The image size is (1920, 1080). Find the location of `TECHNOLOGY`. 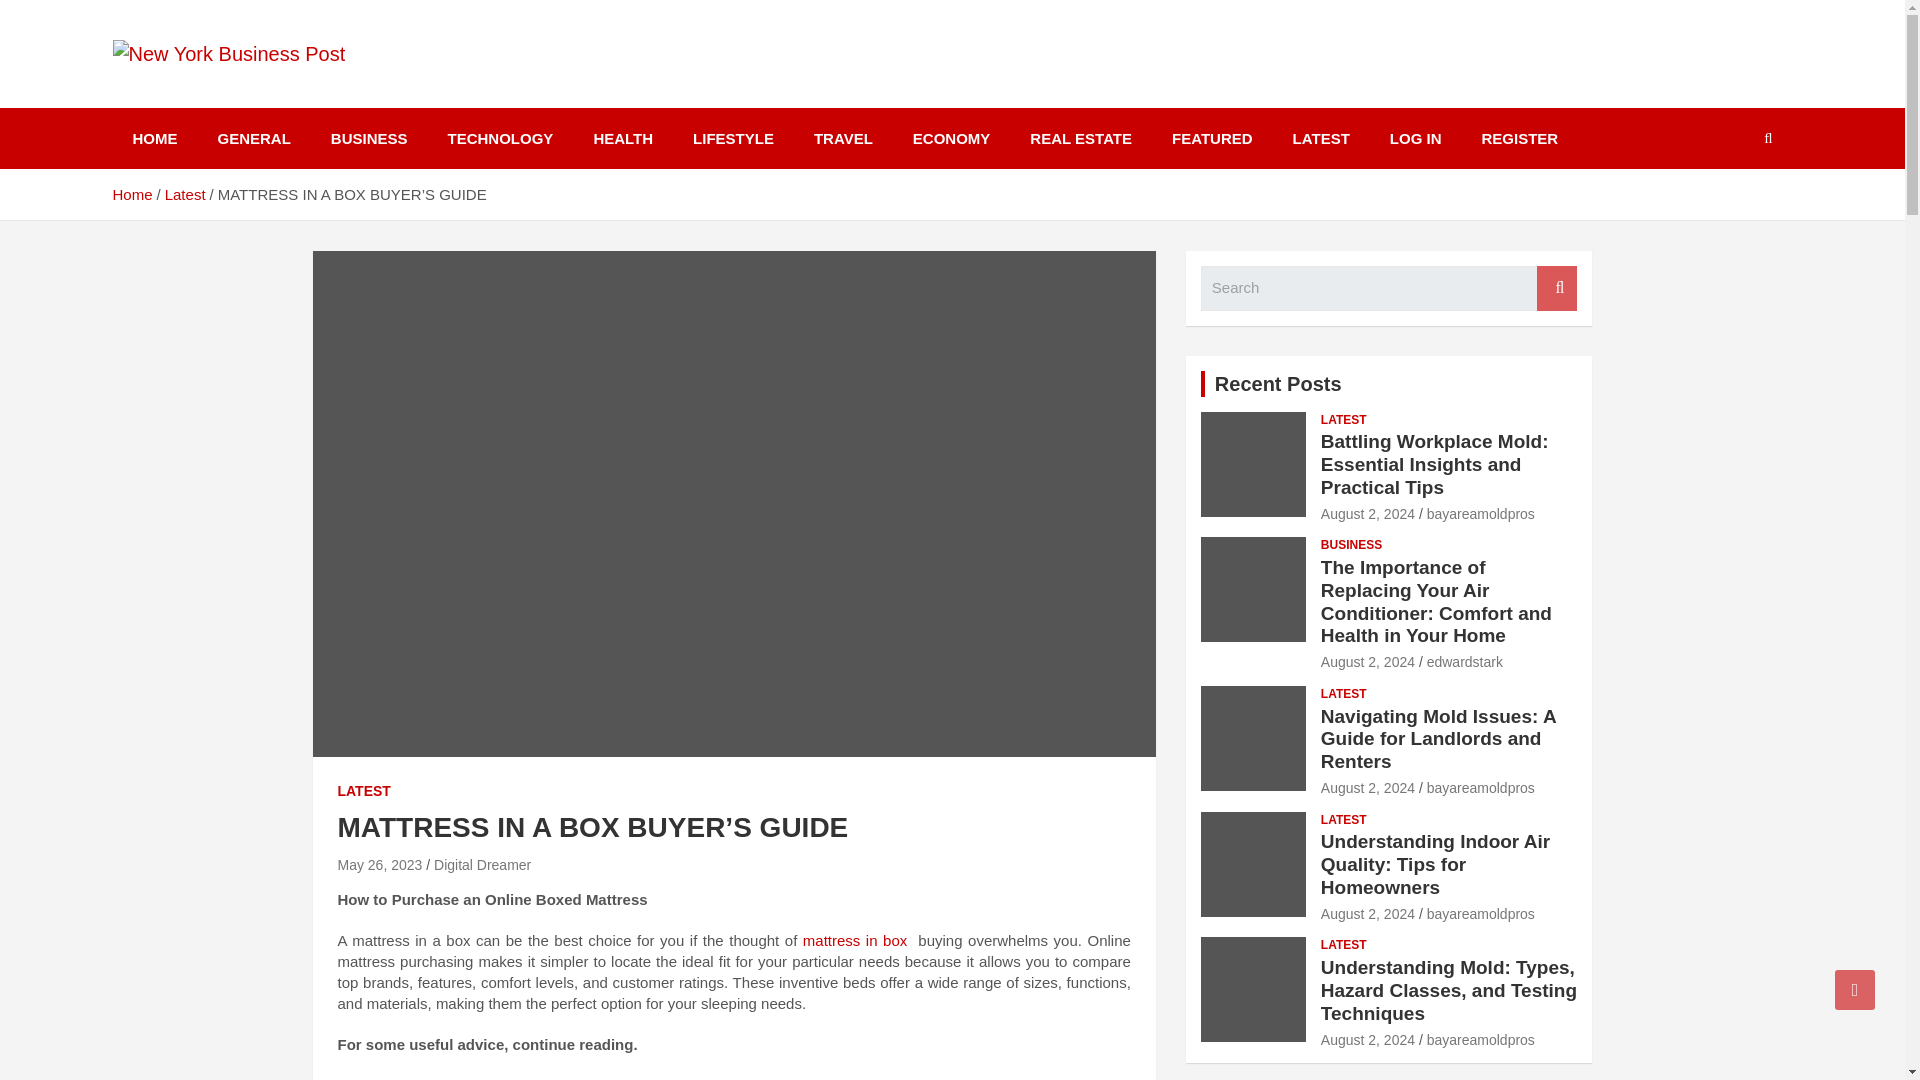

TECHNOLOGY is located at coordinates (501, 138).